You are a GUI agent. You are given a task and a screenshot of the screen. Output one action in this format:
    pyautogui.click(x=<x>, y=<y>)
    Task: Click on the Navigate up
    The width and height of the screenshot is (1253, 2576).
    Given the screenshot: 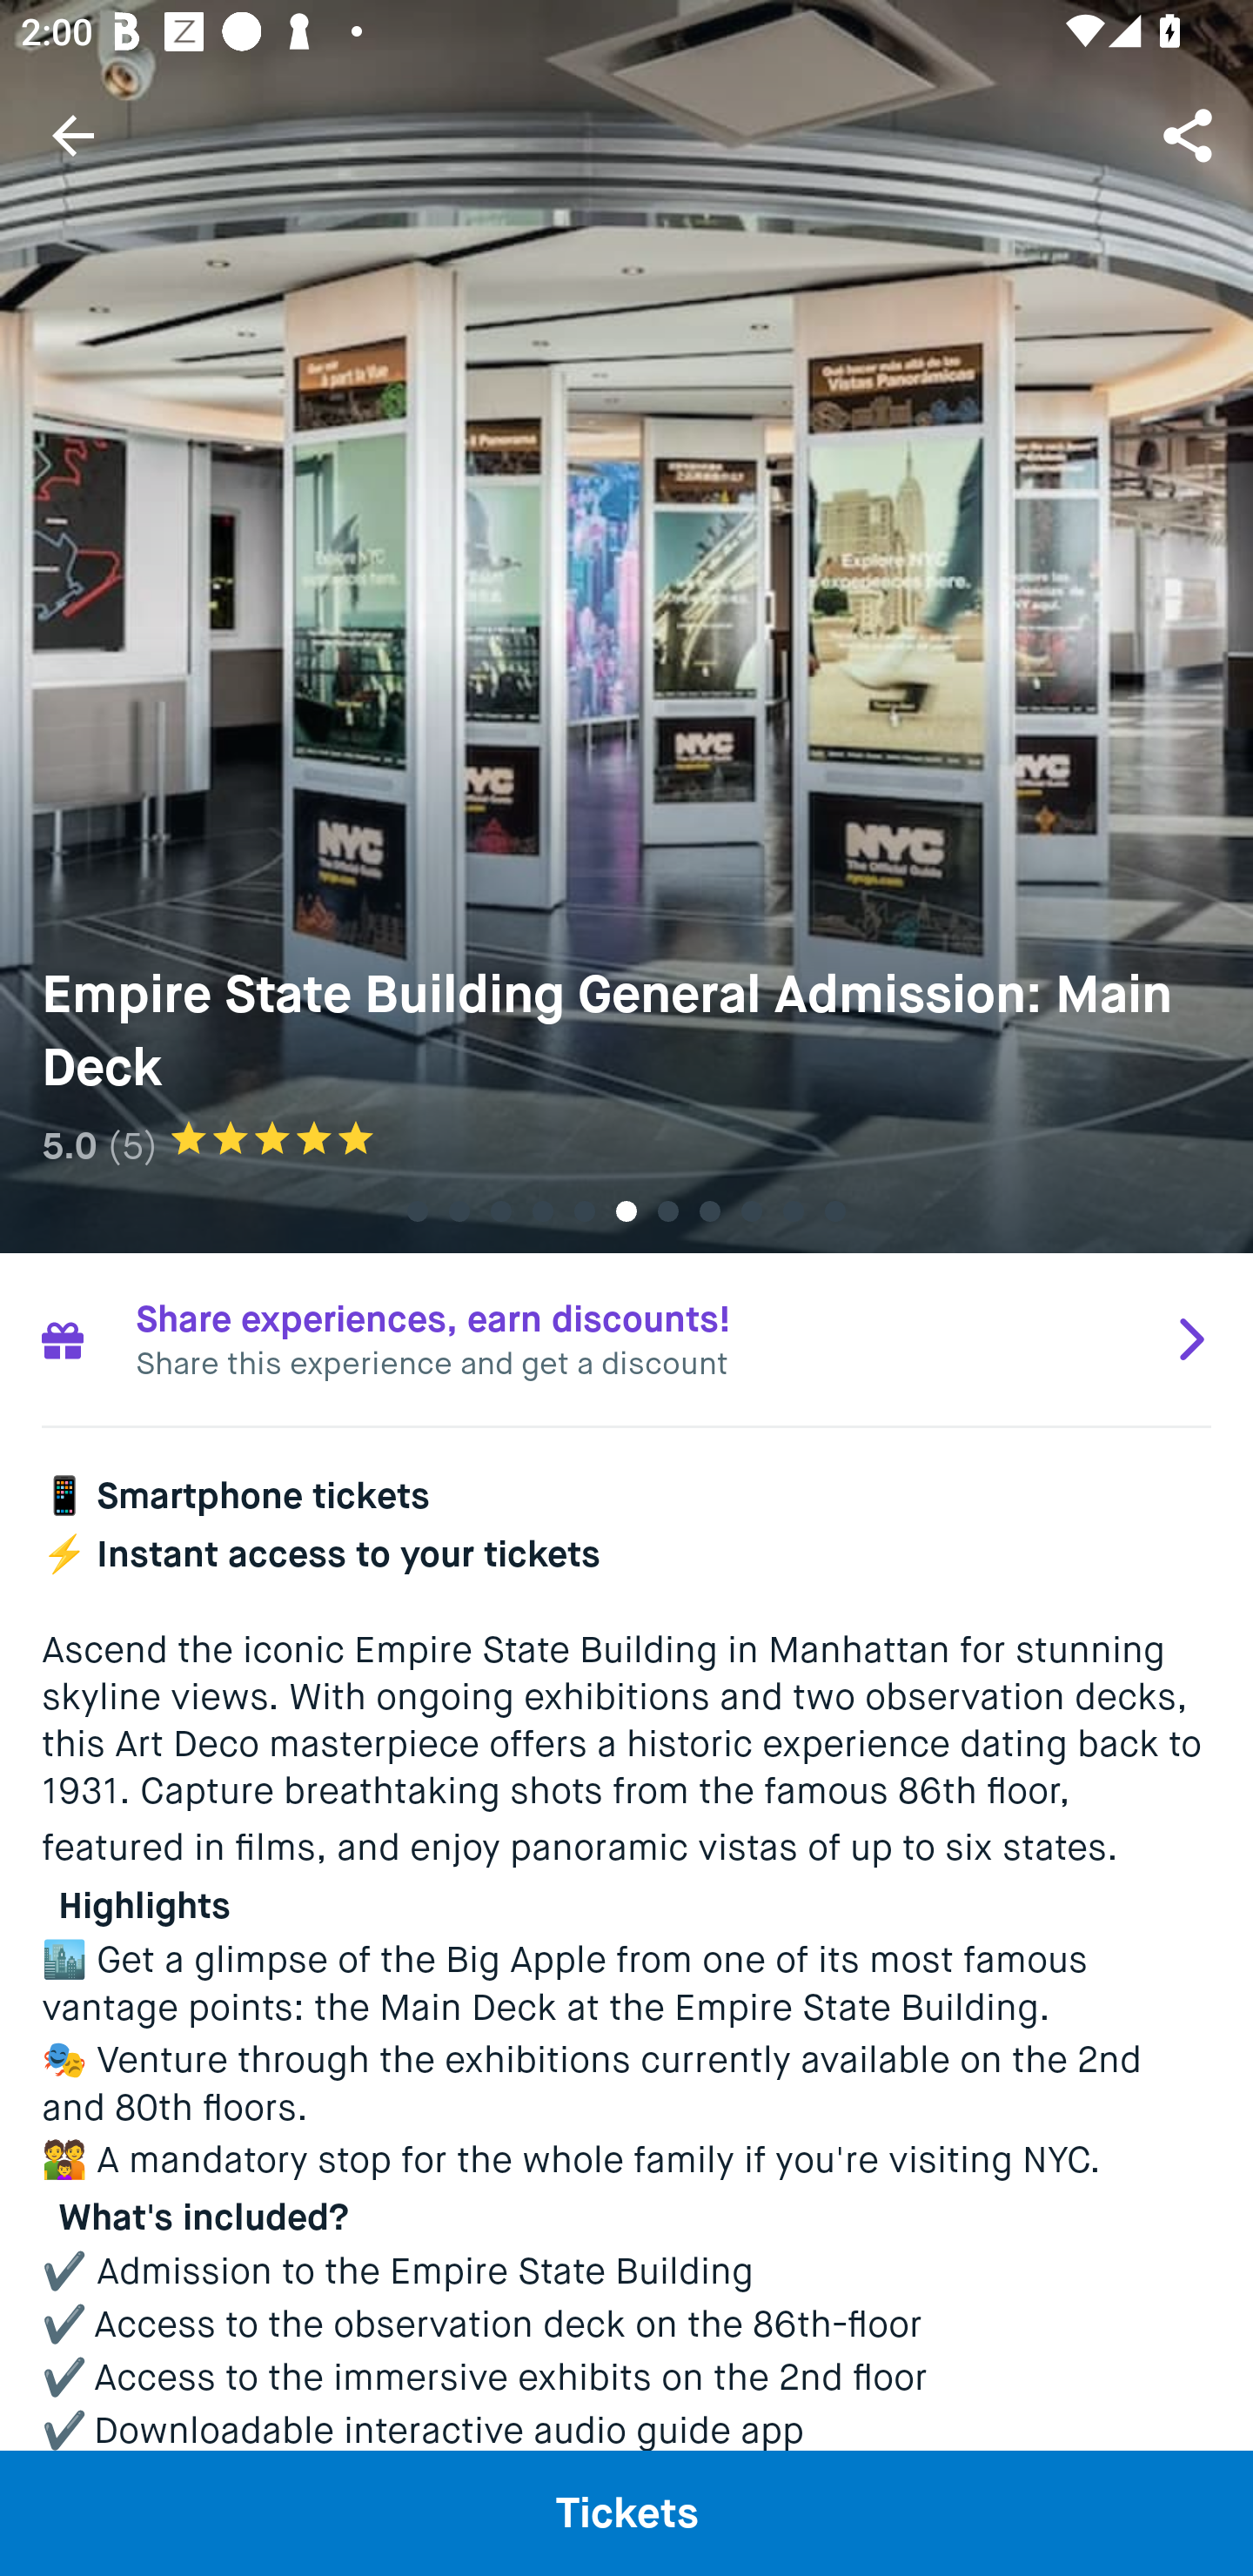 What is the action you would take?
    pyautogui.click(x=73, y=135)
    